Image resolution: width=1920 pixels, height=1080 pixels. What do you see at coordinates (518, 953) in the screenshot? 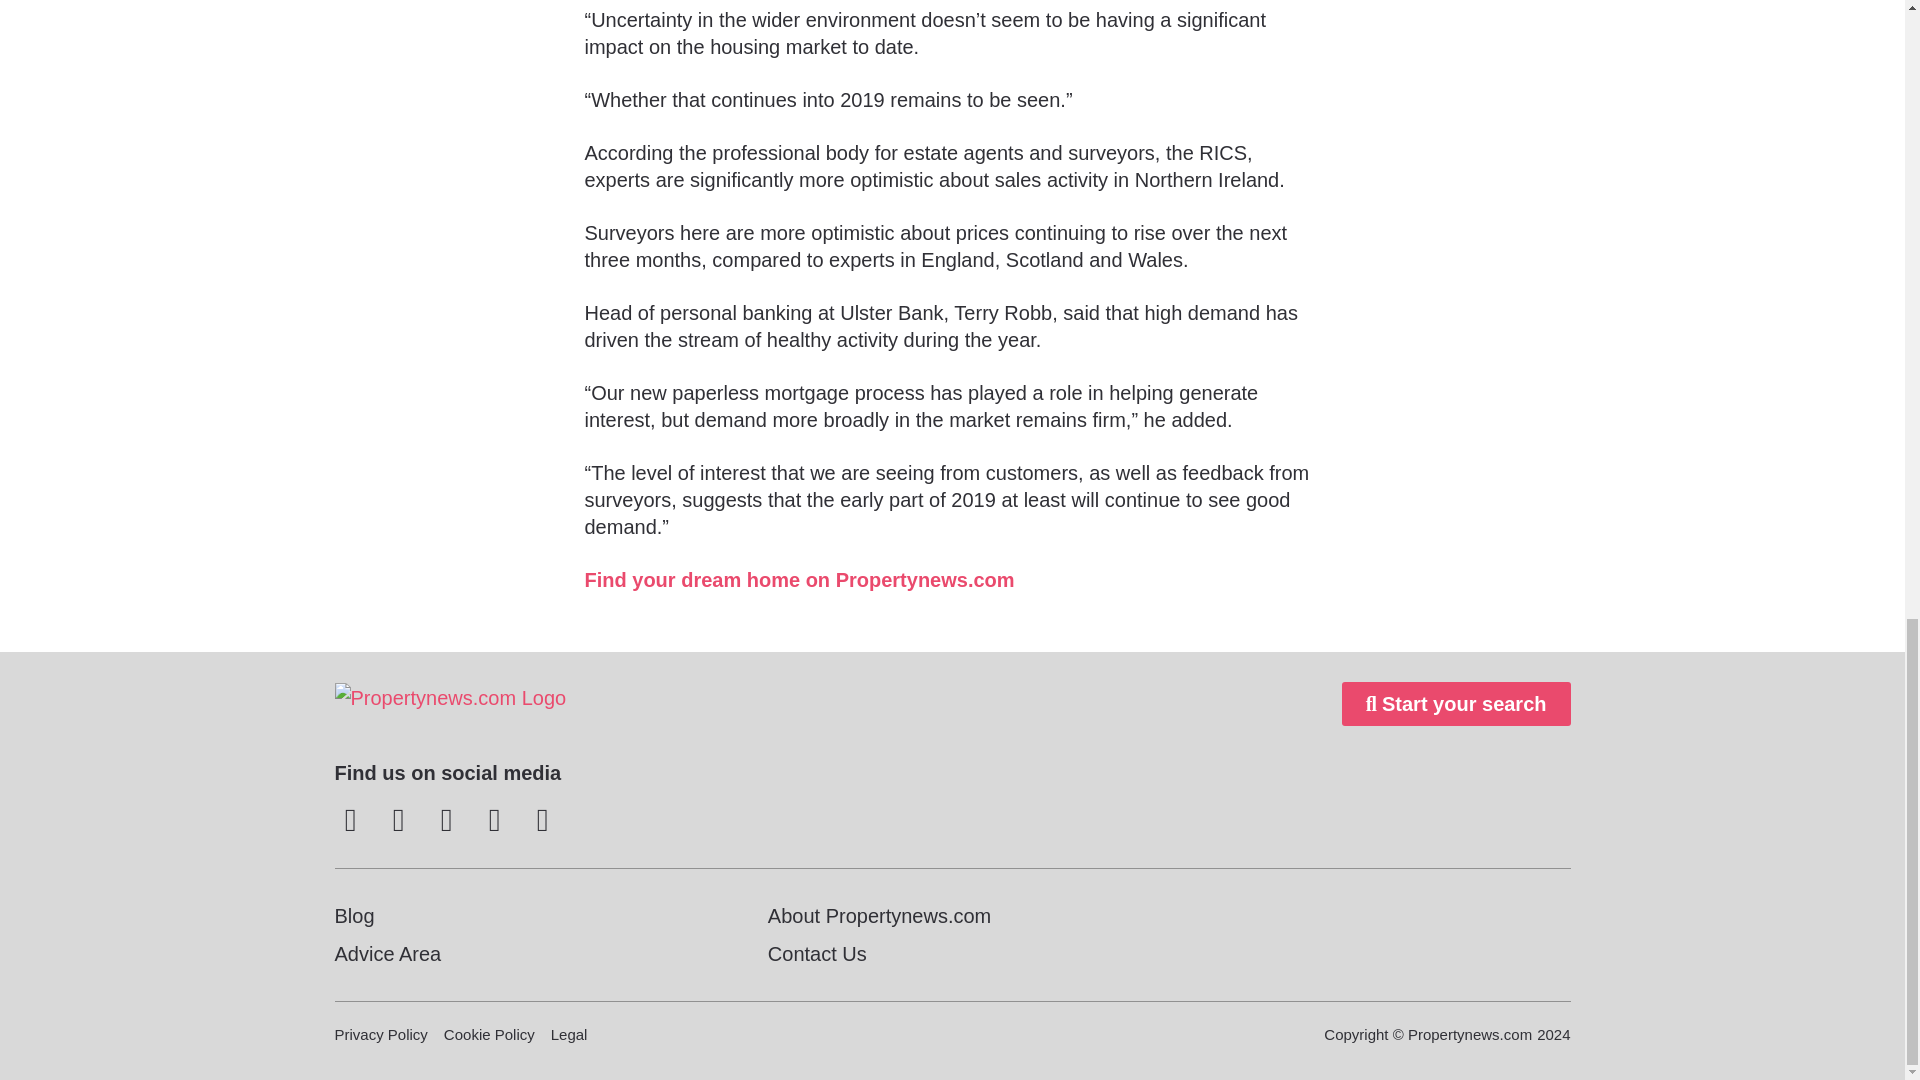
I see `Advice Area` at bounding box center [518, 953].